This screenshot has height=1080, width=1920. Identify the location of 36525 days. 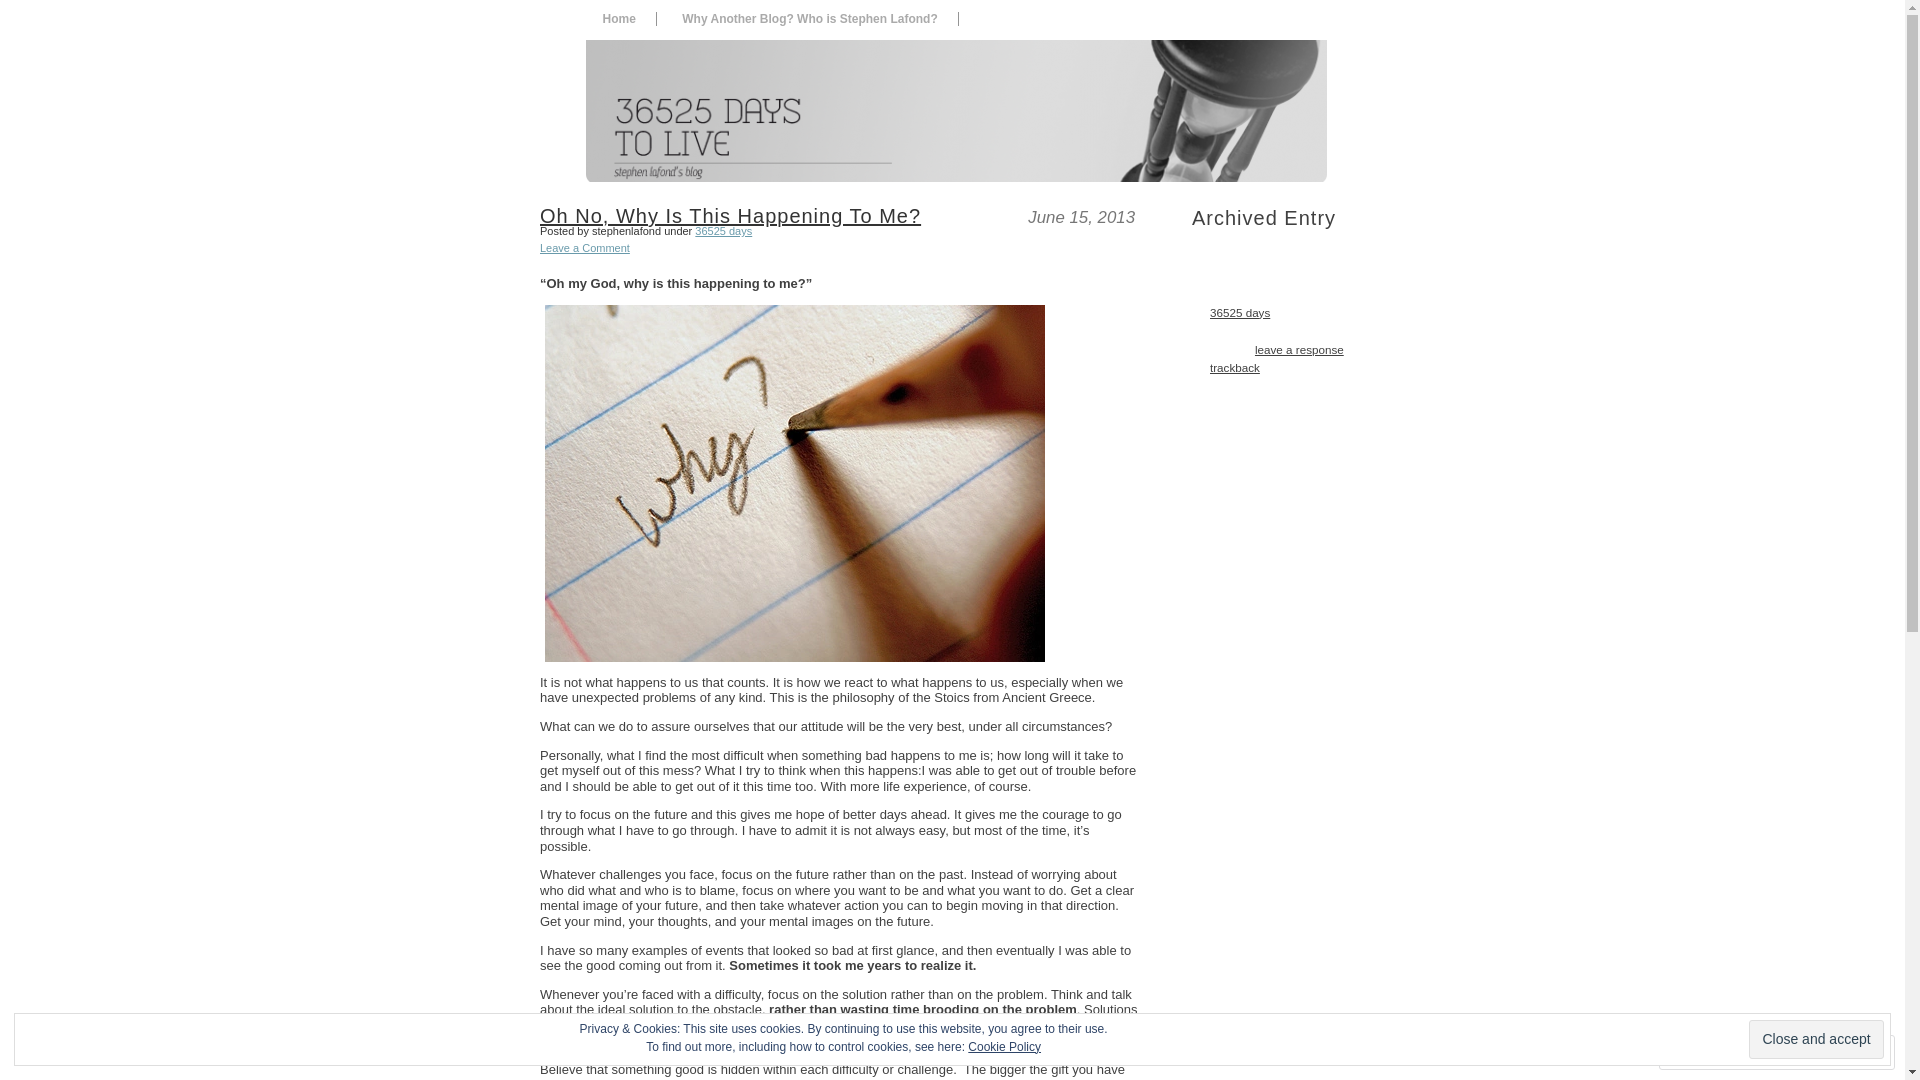
(1240, 312).